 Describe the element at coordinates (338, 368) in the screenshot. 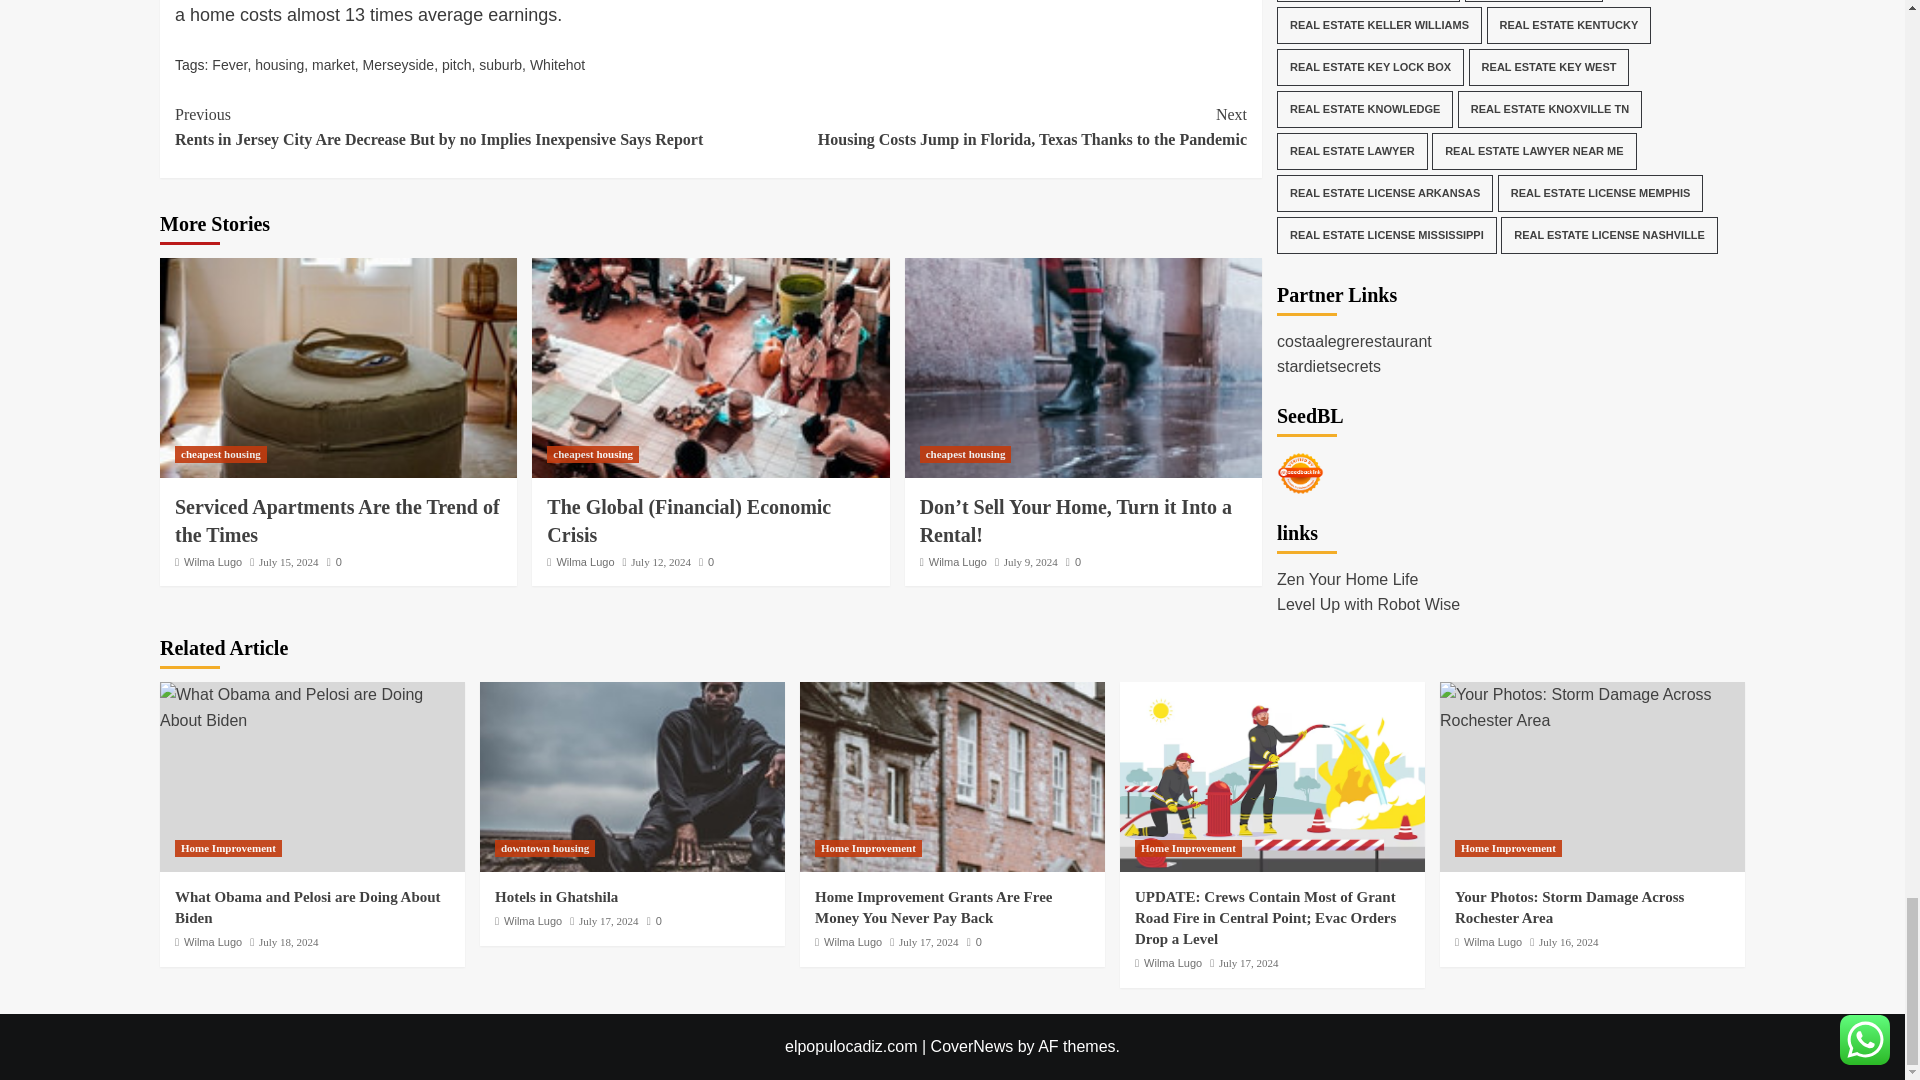

I see `Serviced Apartments Are the Trend of the Times` at that location.